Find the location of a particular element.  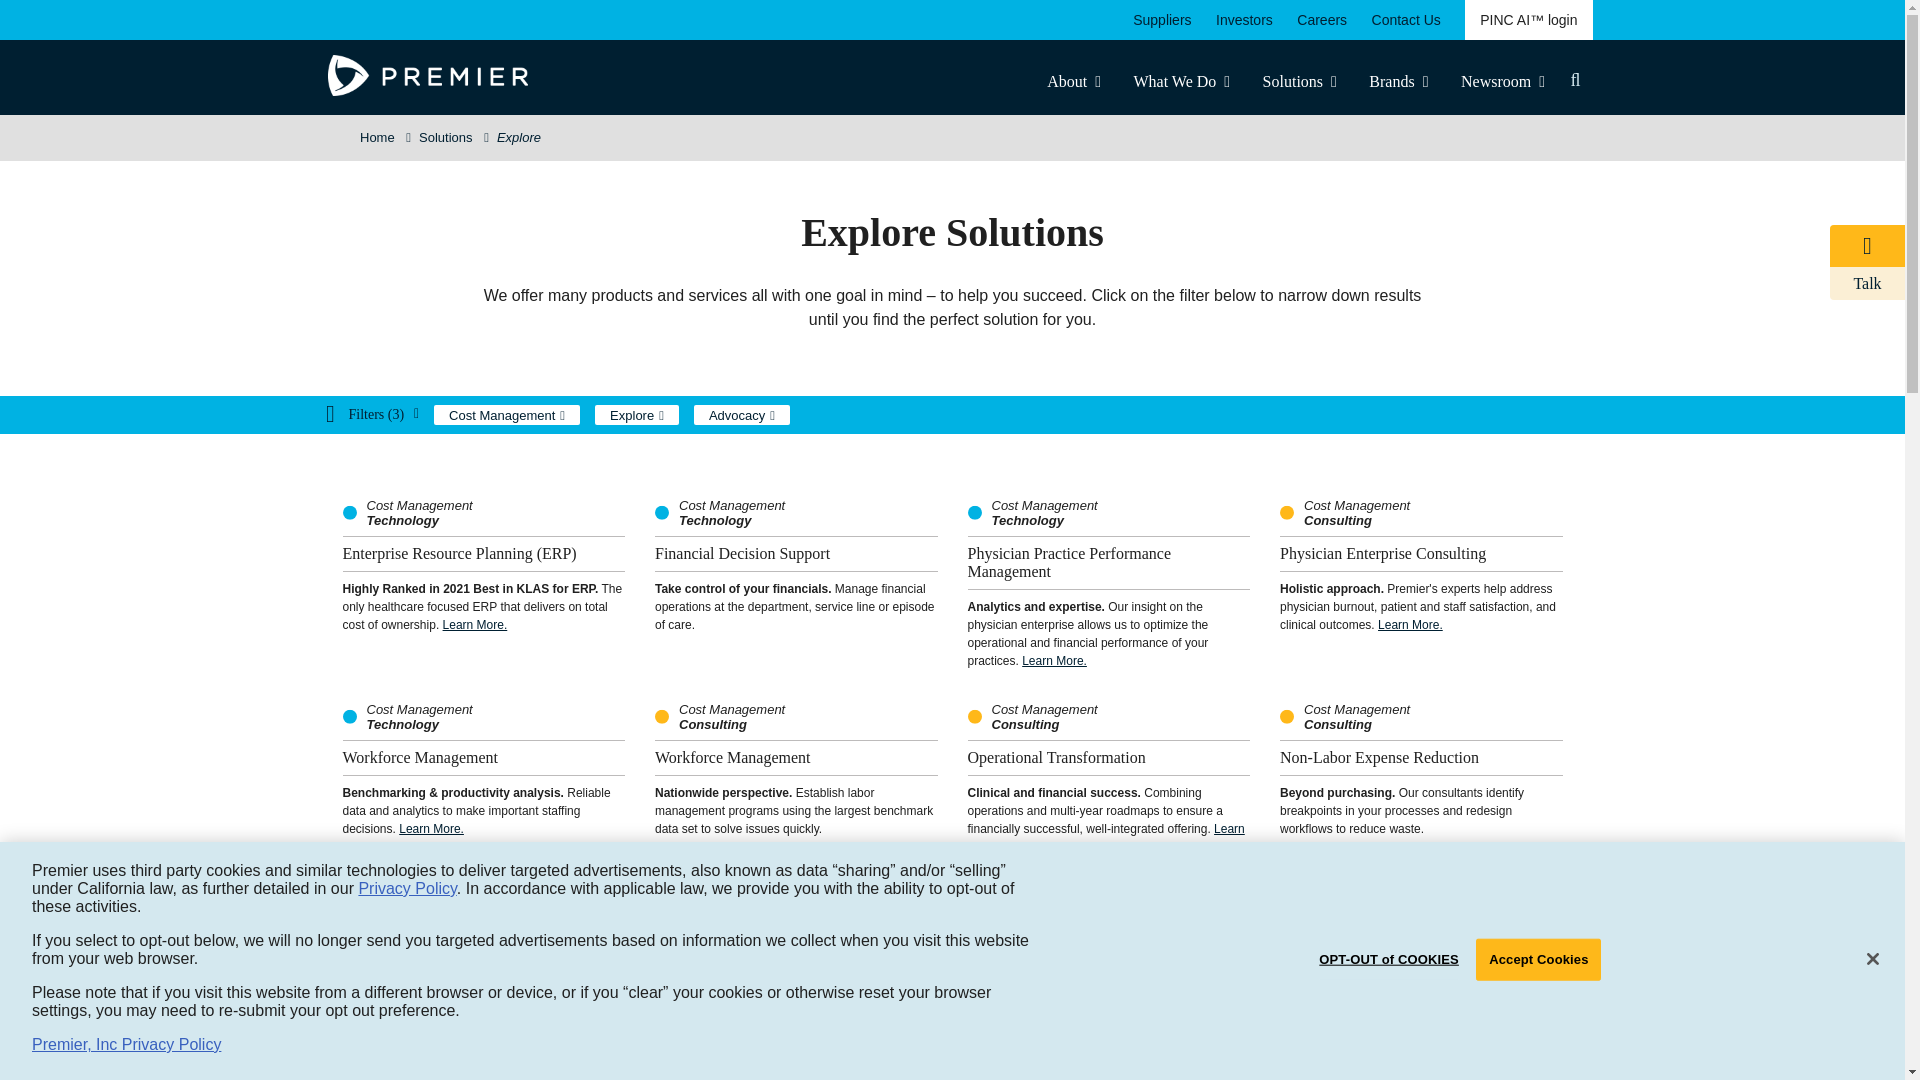

About is located at coordinates (1073, 81).